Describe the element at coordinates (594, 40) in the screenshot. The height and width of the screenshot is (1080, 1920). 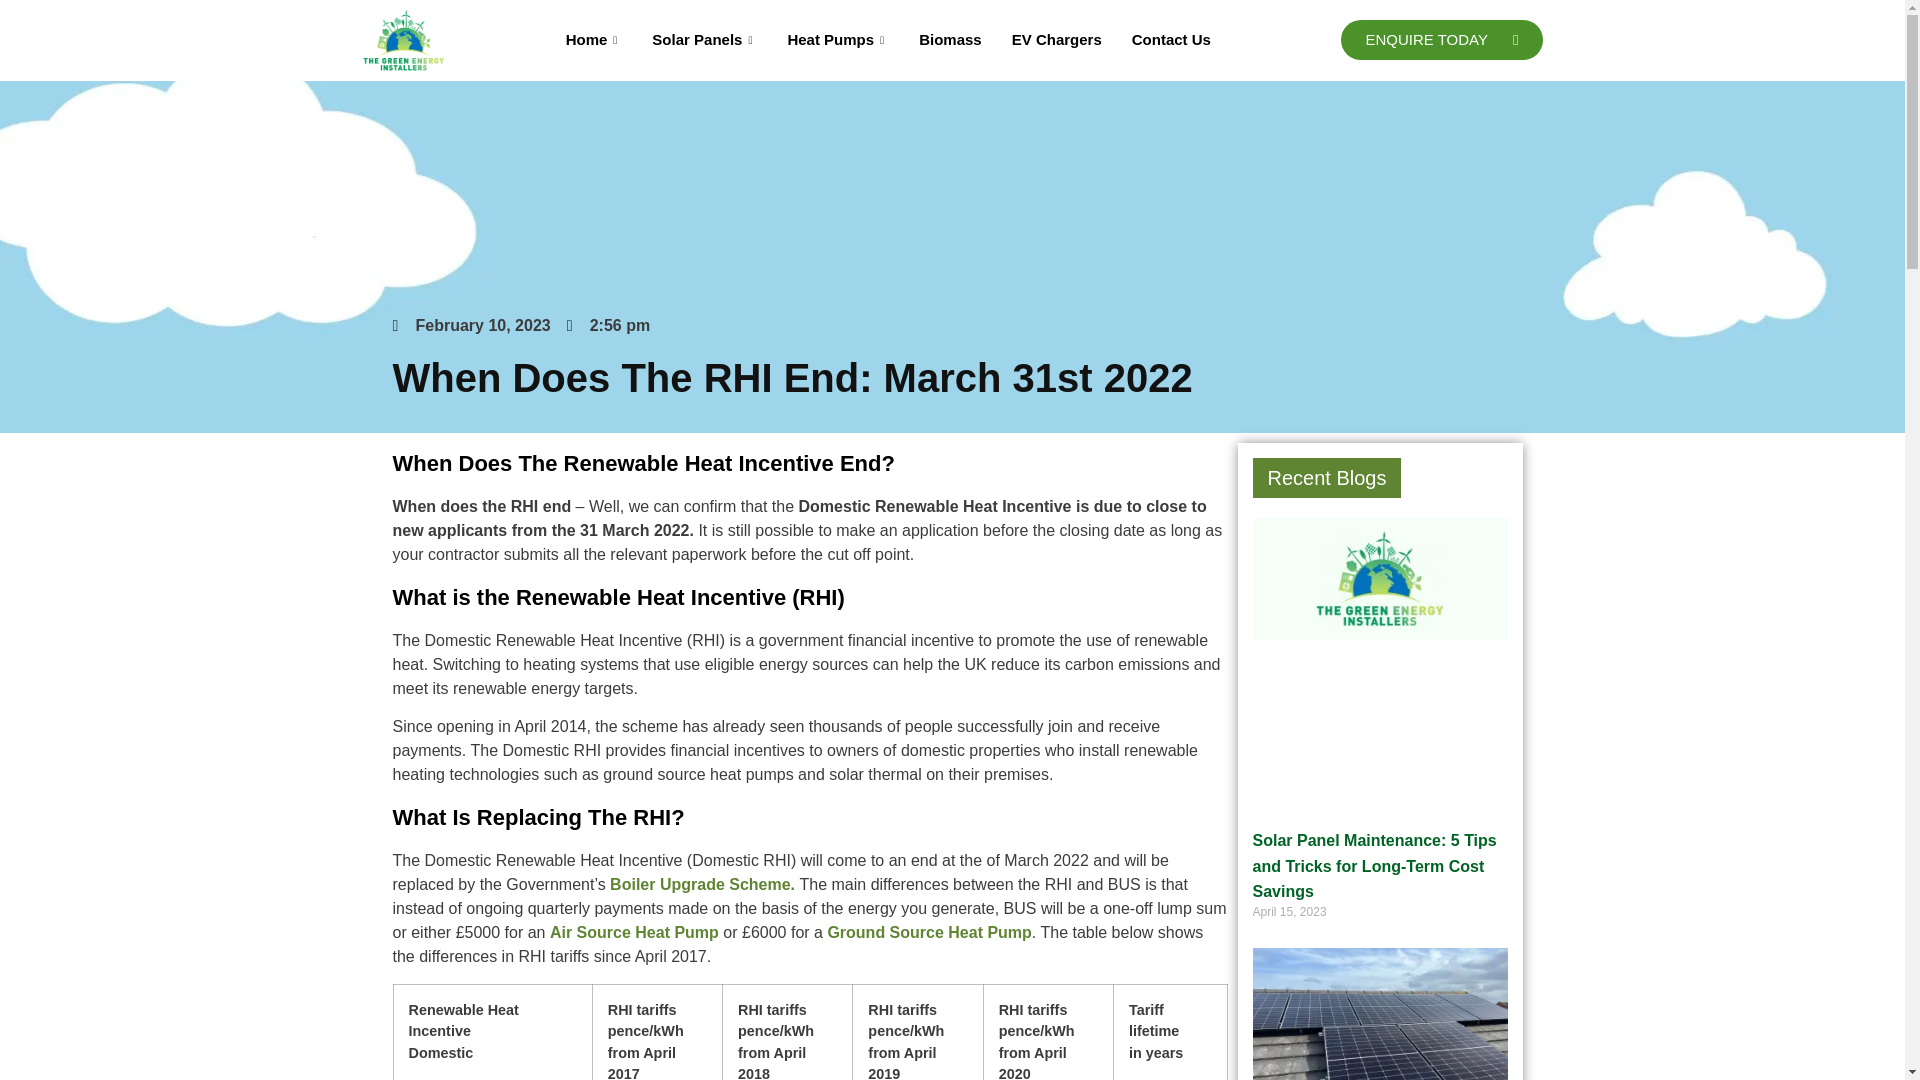
I see `Home` at that location.